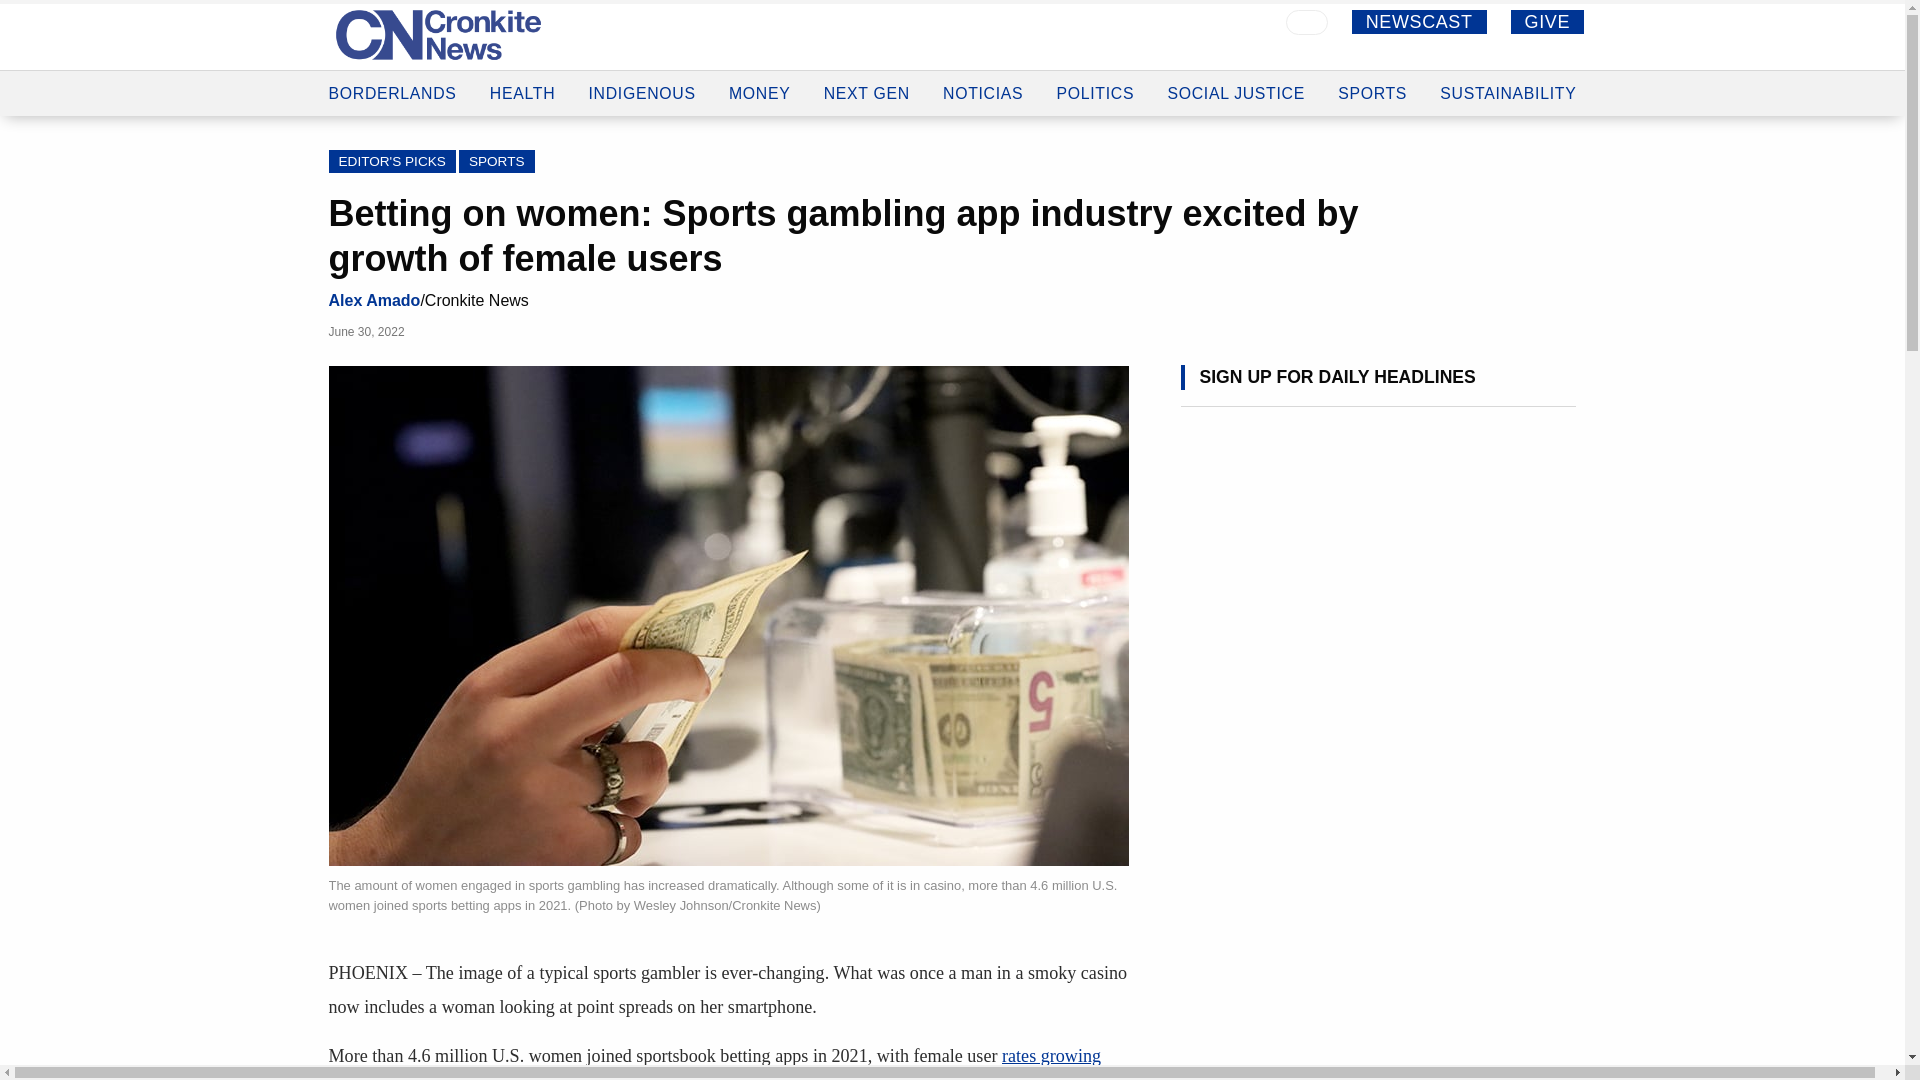 This screenshot has height=1080, width=1920. I want to click on EDITOR'S PICKS, so click(392, 161).